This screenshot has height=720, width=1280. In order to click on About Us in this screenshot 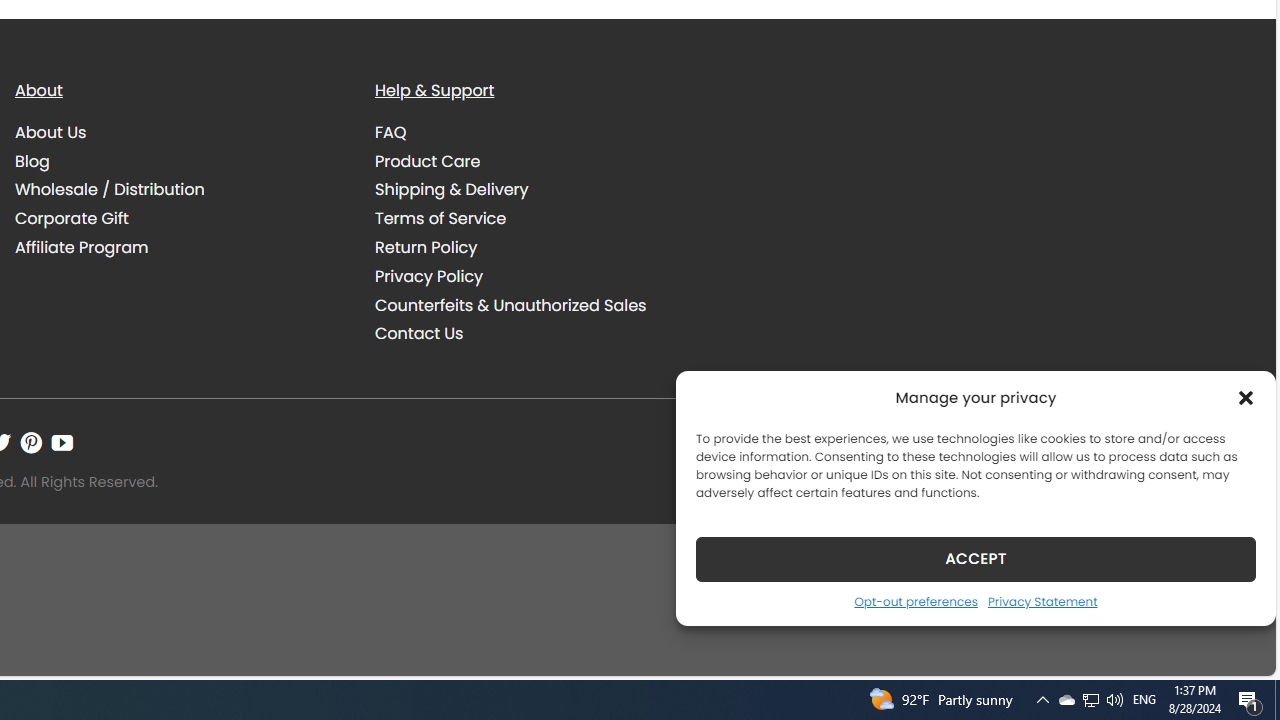, I will do `click(180, 132)`.